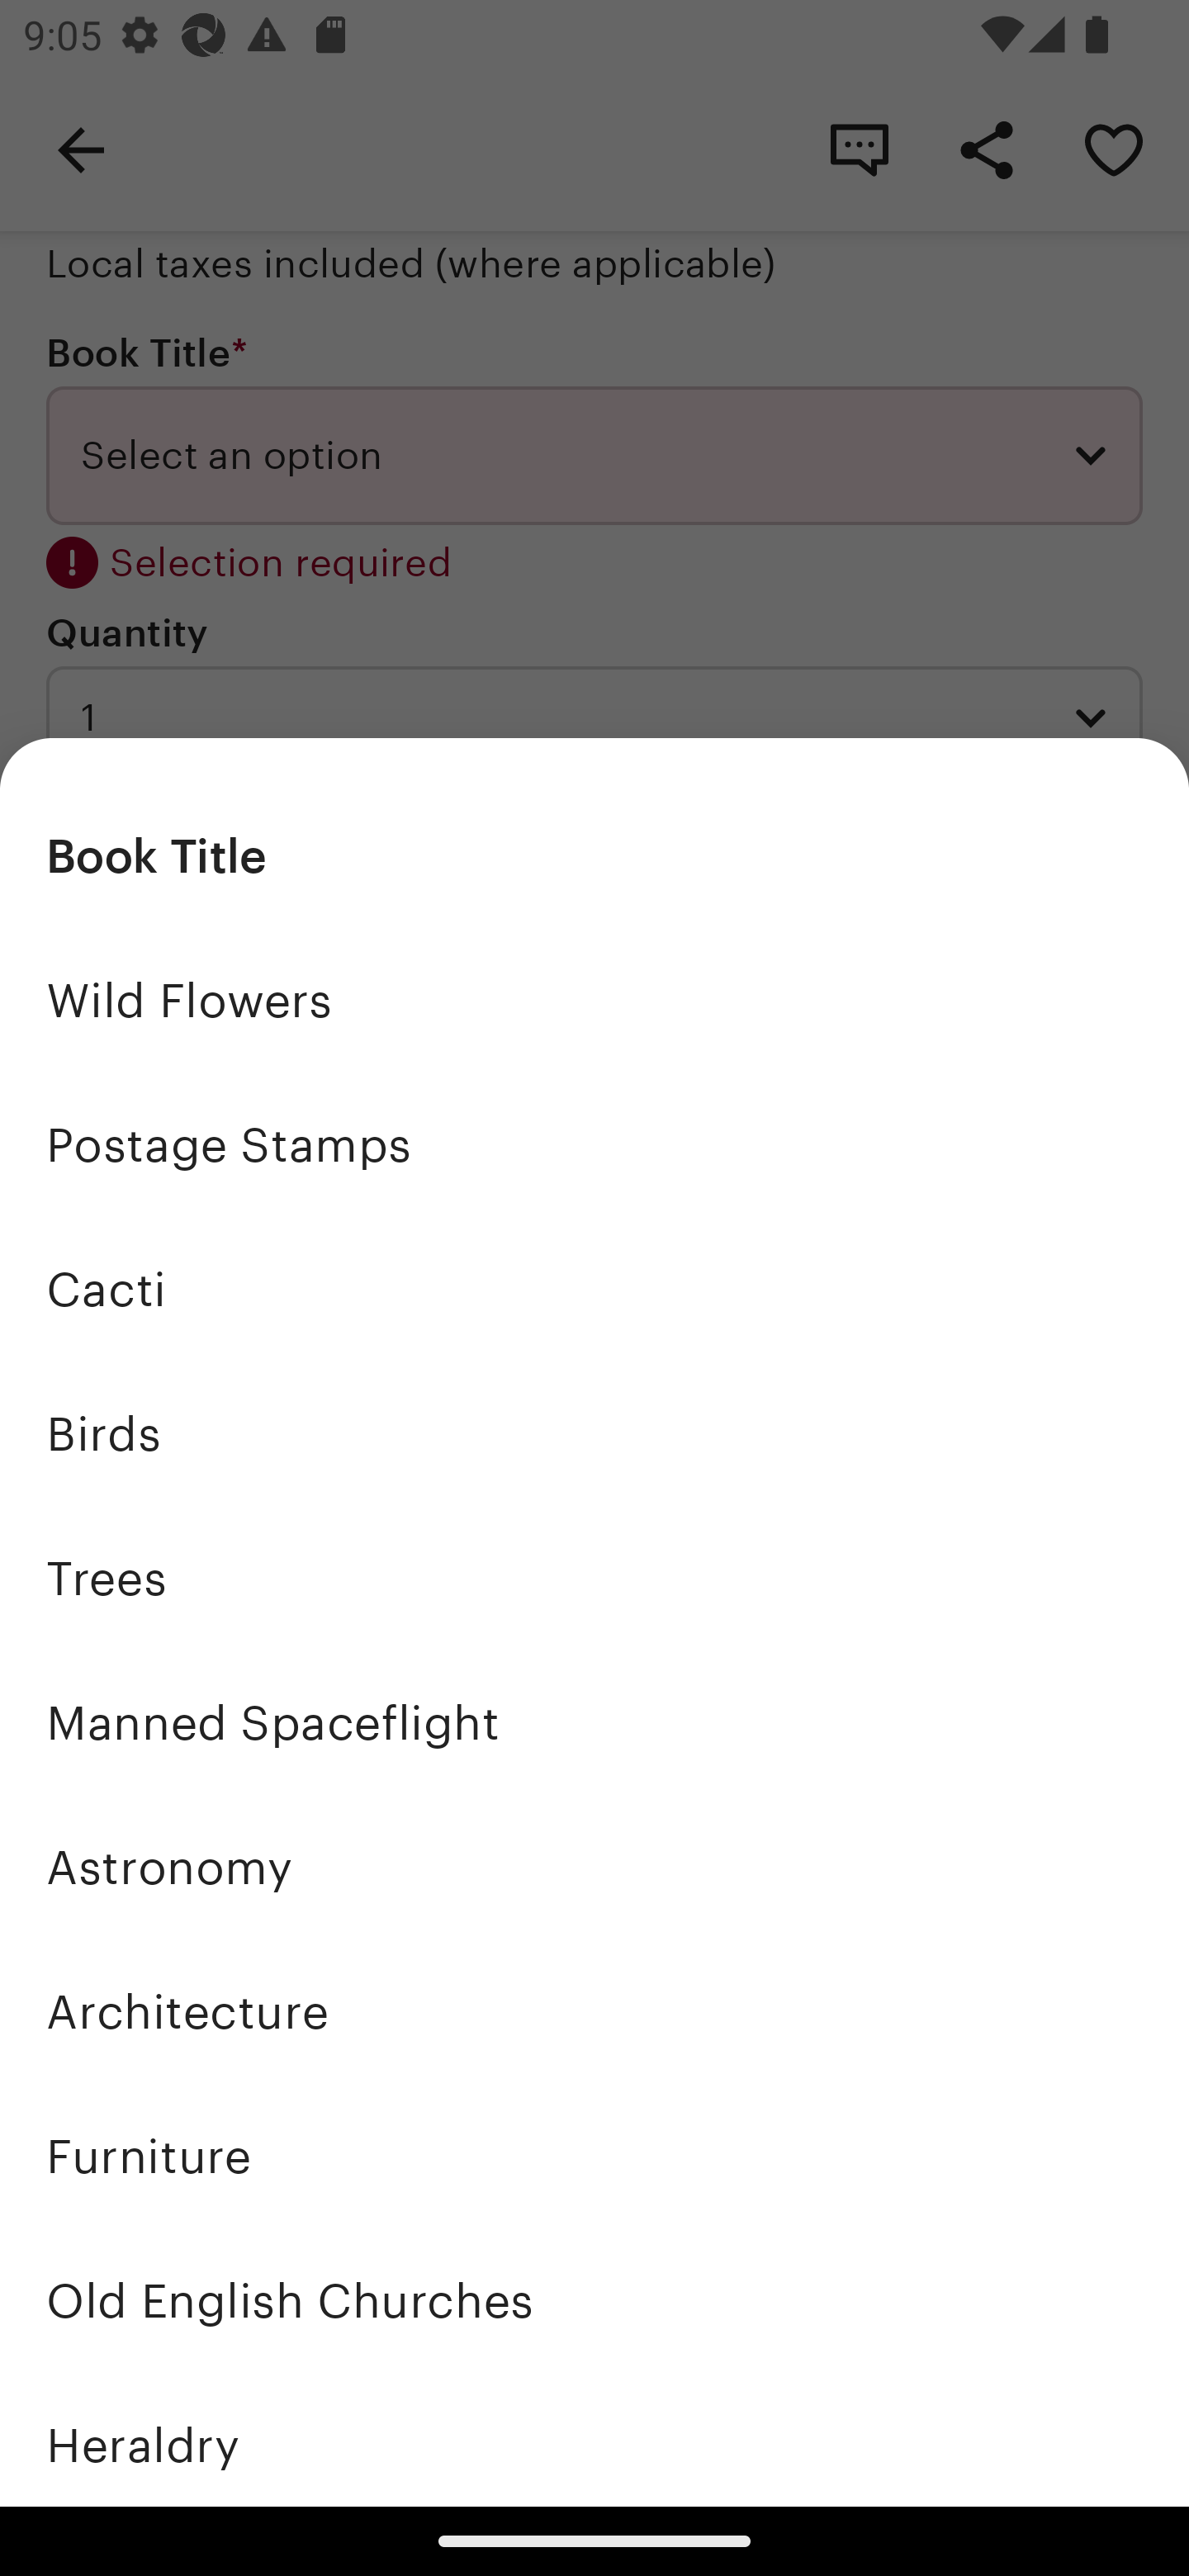 Image resolution: width=1189 pixels, height=2576 pixels. I want to click on Astronomy, so click(594, 1868).